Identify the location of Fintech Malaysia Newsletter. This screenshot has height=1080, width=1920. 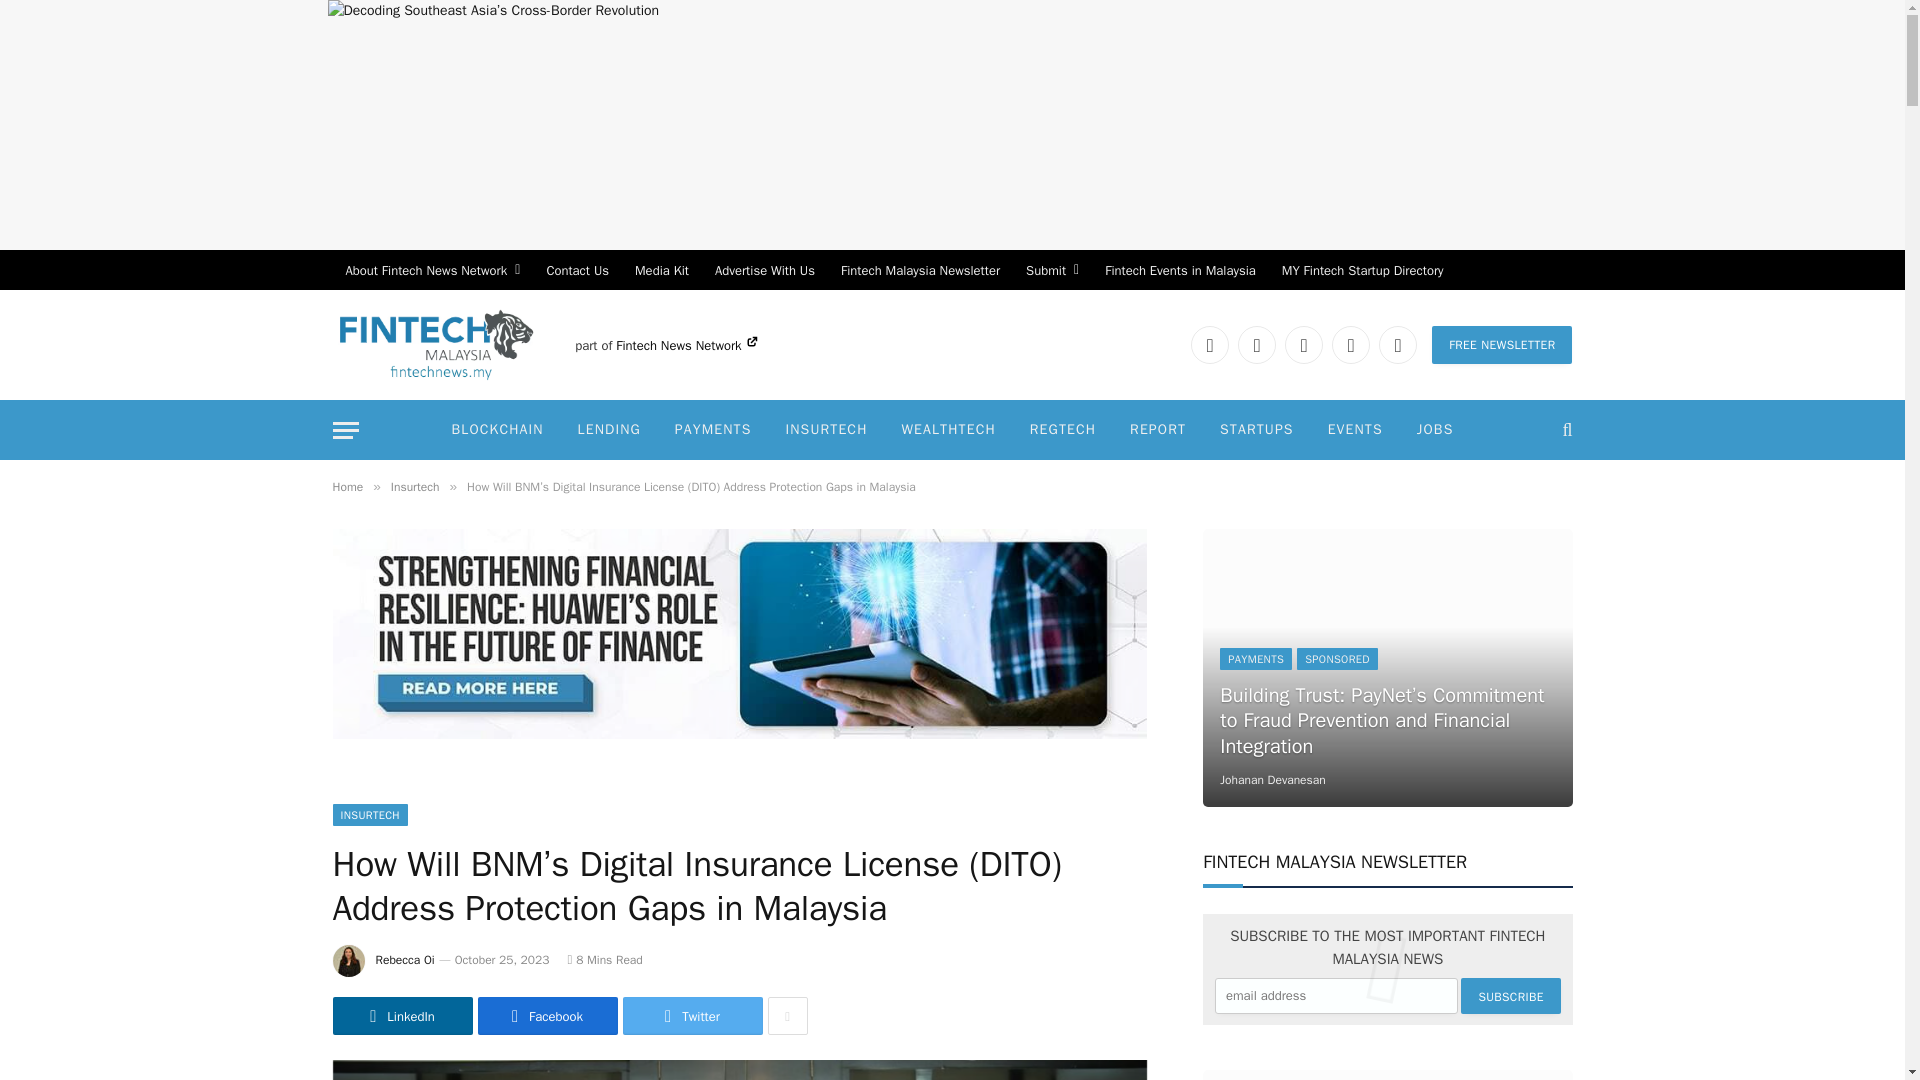
(920, 270).